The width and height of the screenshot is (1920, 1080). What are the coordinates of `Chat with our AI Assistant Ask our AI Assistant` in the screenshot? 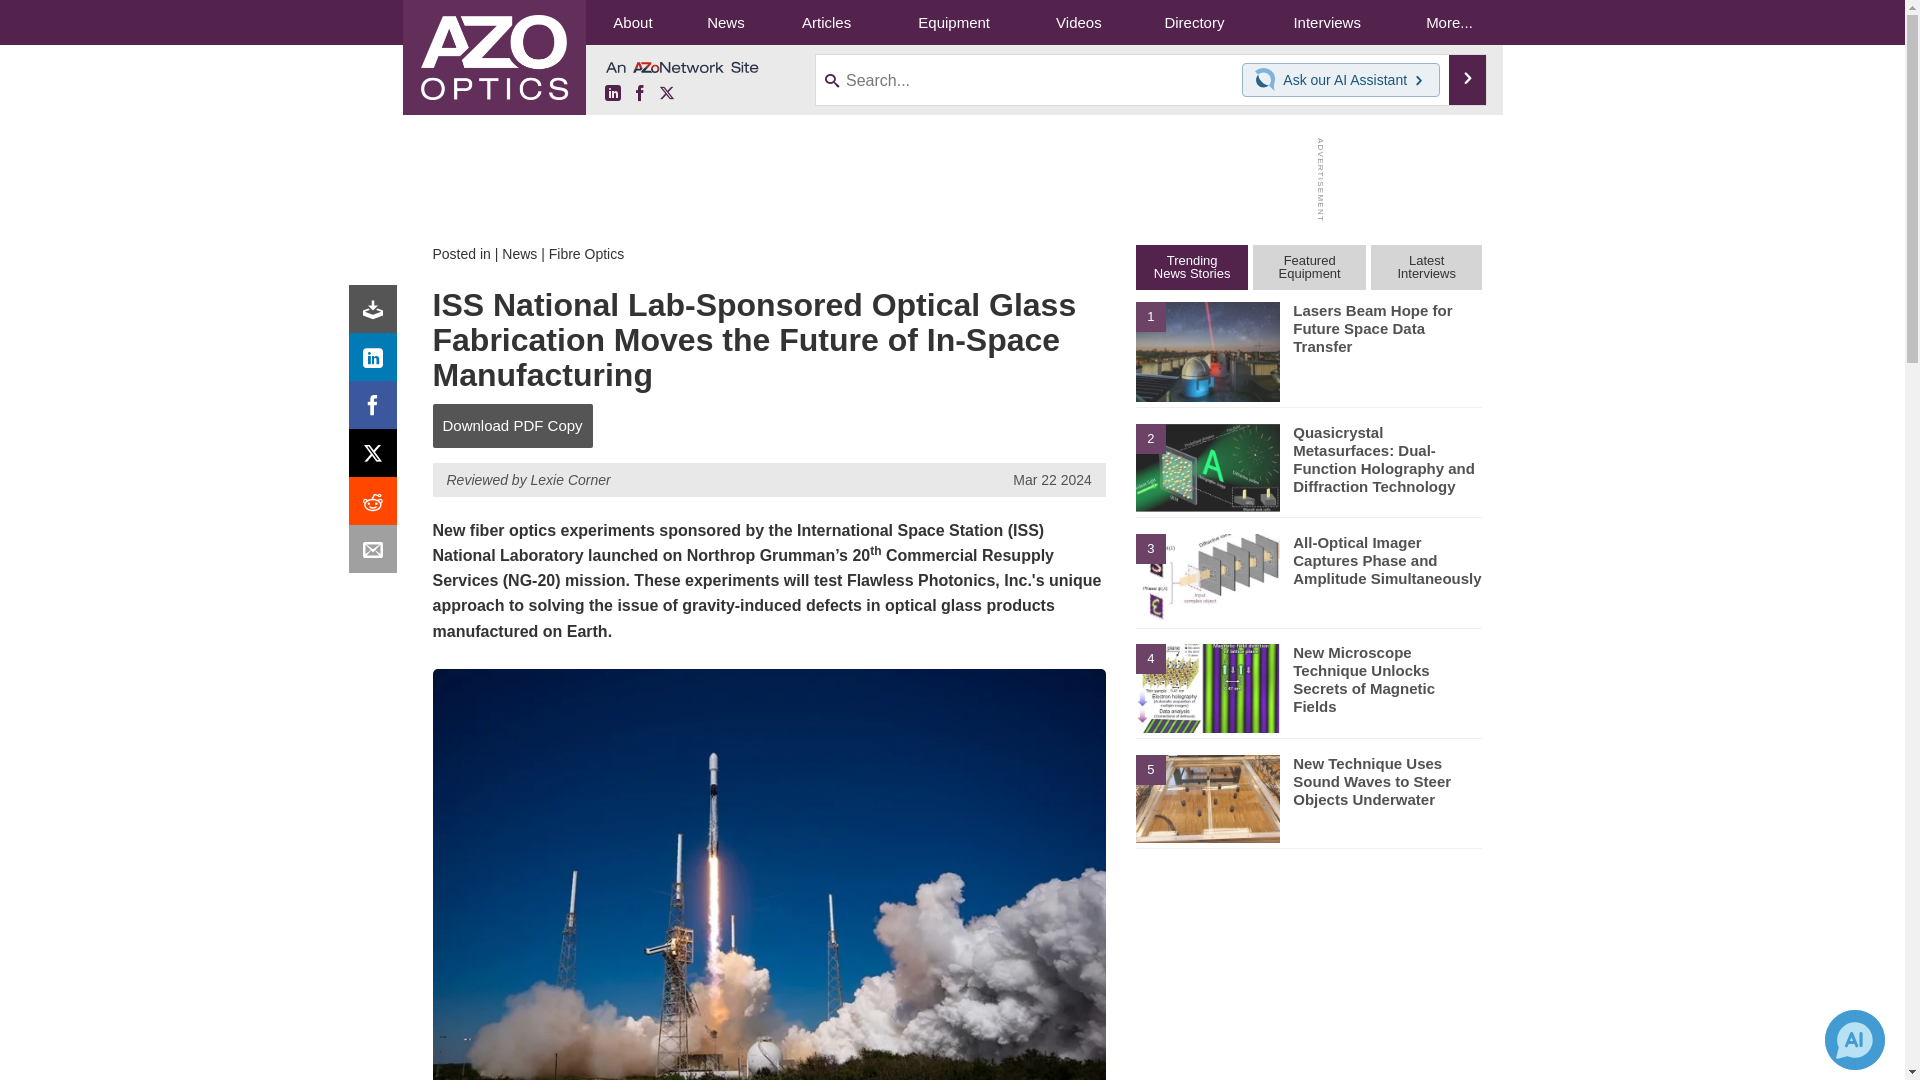 It's located at (1341, 80).